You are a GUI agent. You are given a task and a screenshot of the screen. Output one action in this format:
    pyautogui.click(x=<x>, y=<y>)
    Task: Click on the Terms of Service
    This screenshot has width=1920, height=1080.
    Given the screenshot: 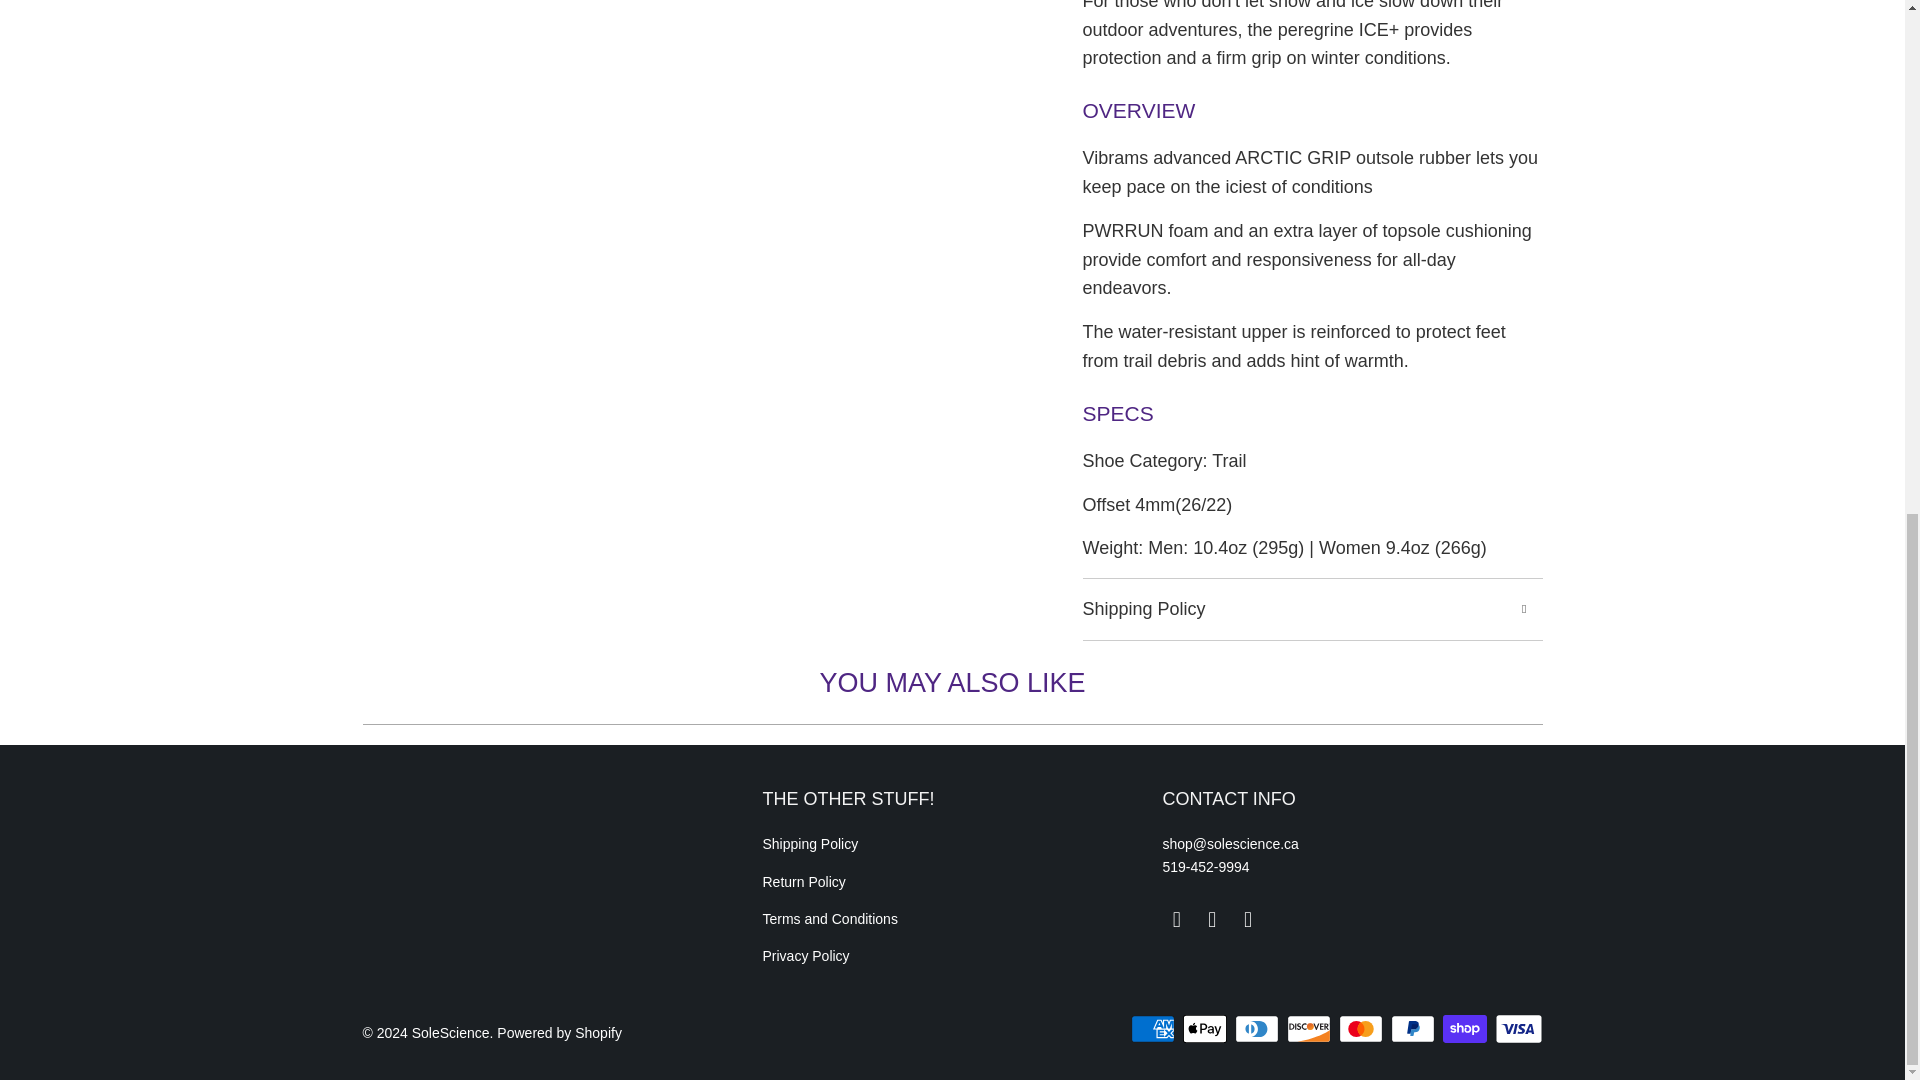 What is the action you would take?
    pyautogui.click(x=829, y=918)
    